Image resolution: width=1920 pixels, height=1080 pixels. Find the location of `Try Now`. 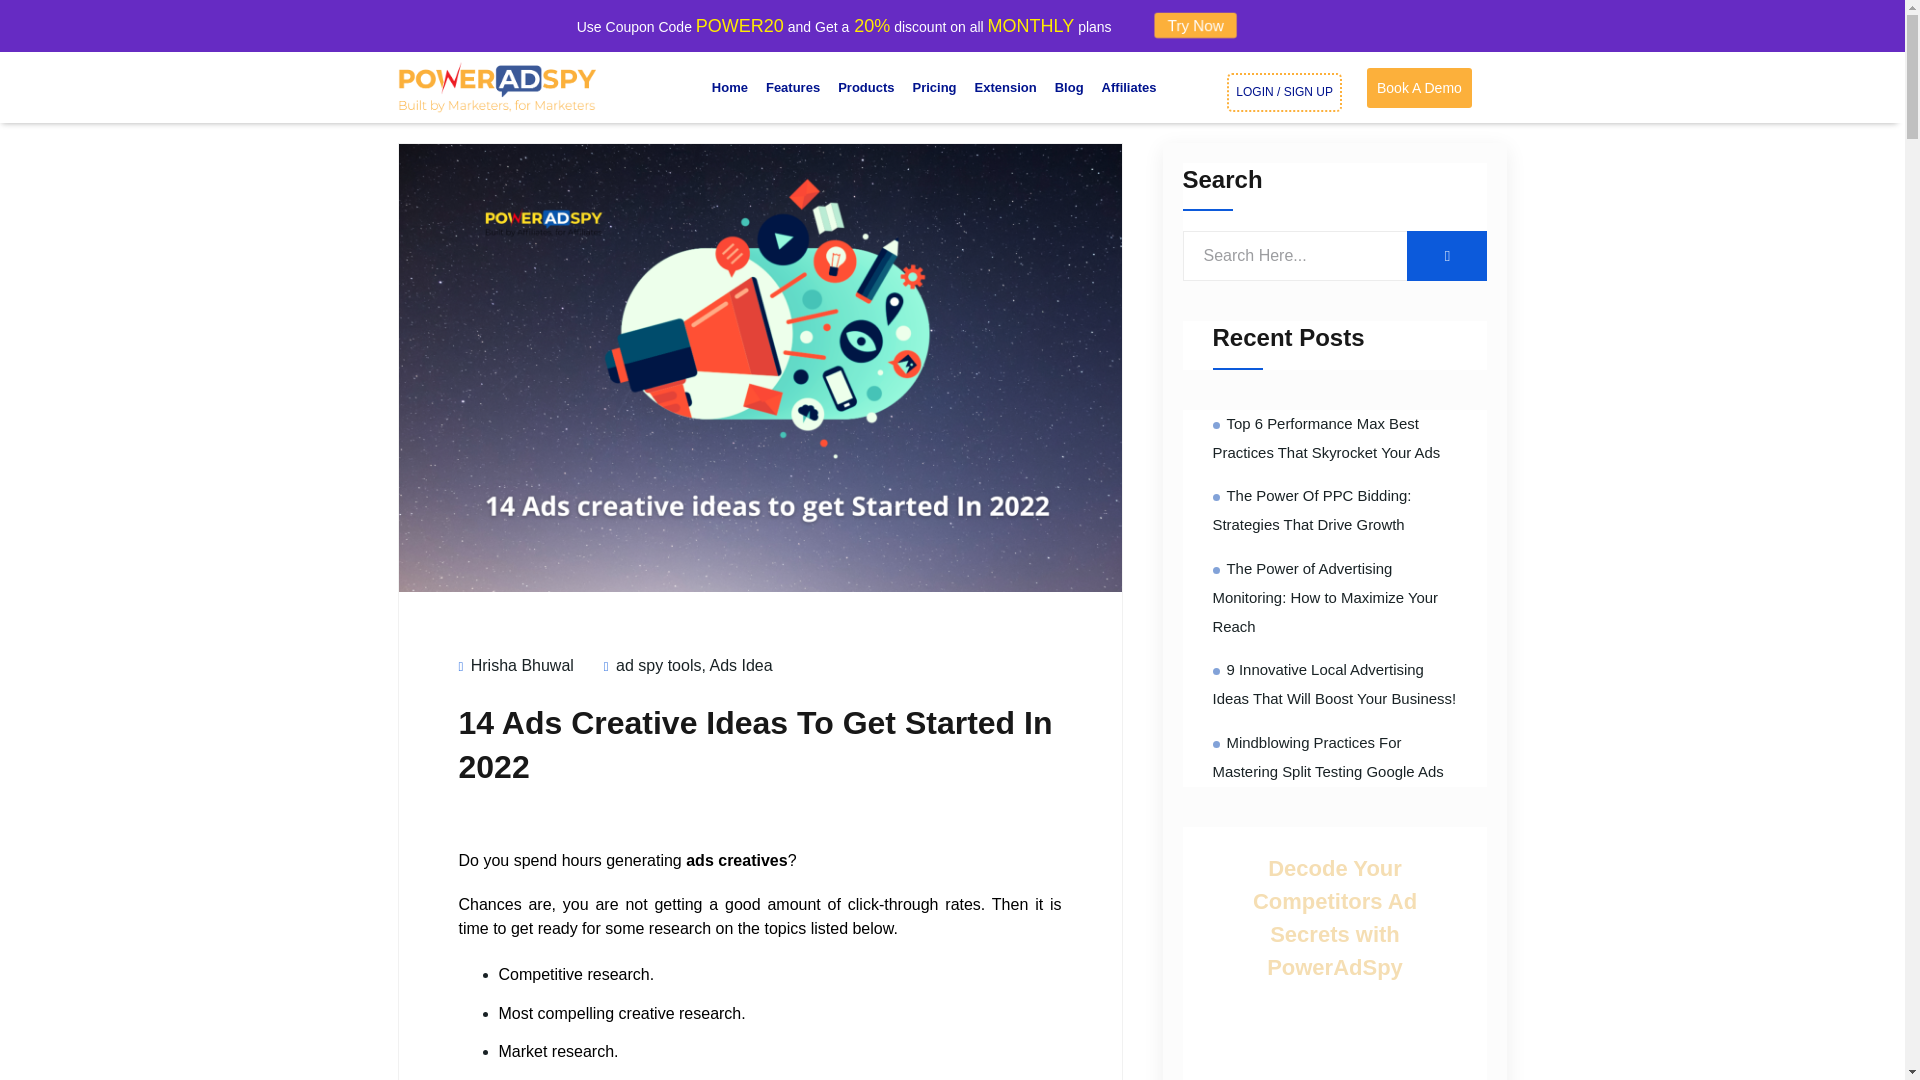

Try Now is located at coordinates (1196, 24).